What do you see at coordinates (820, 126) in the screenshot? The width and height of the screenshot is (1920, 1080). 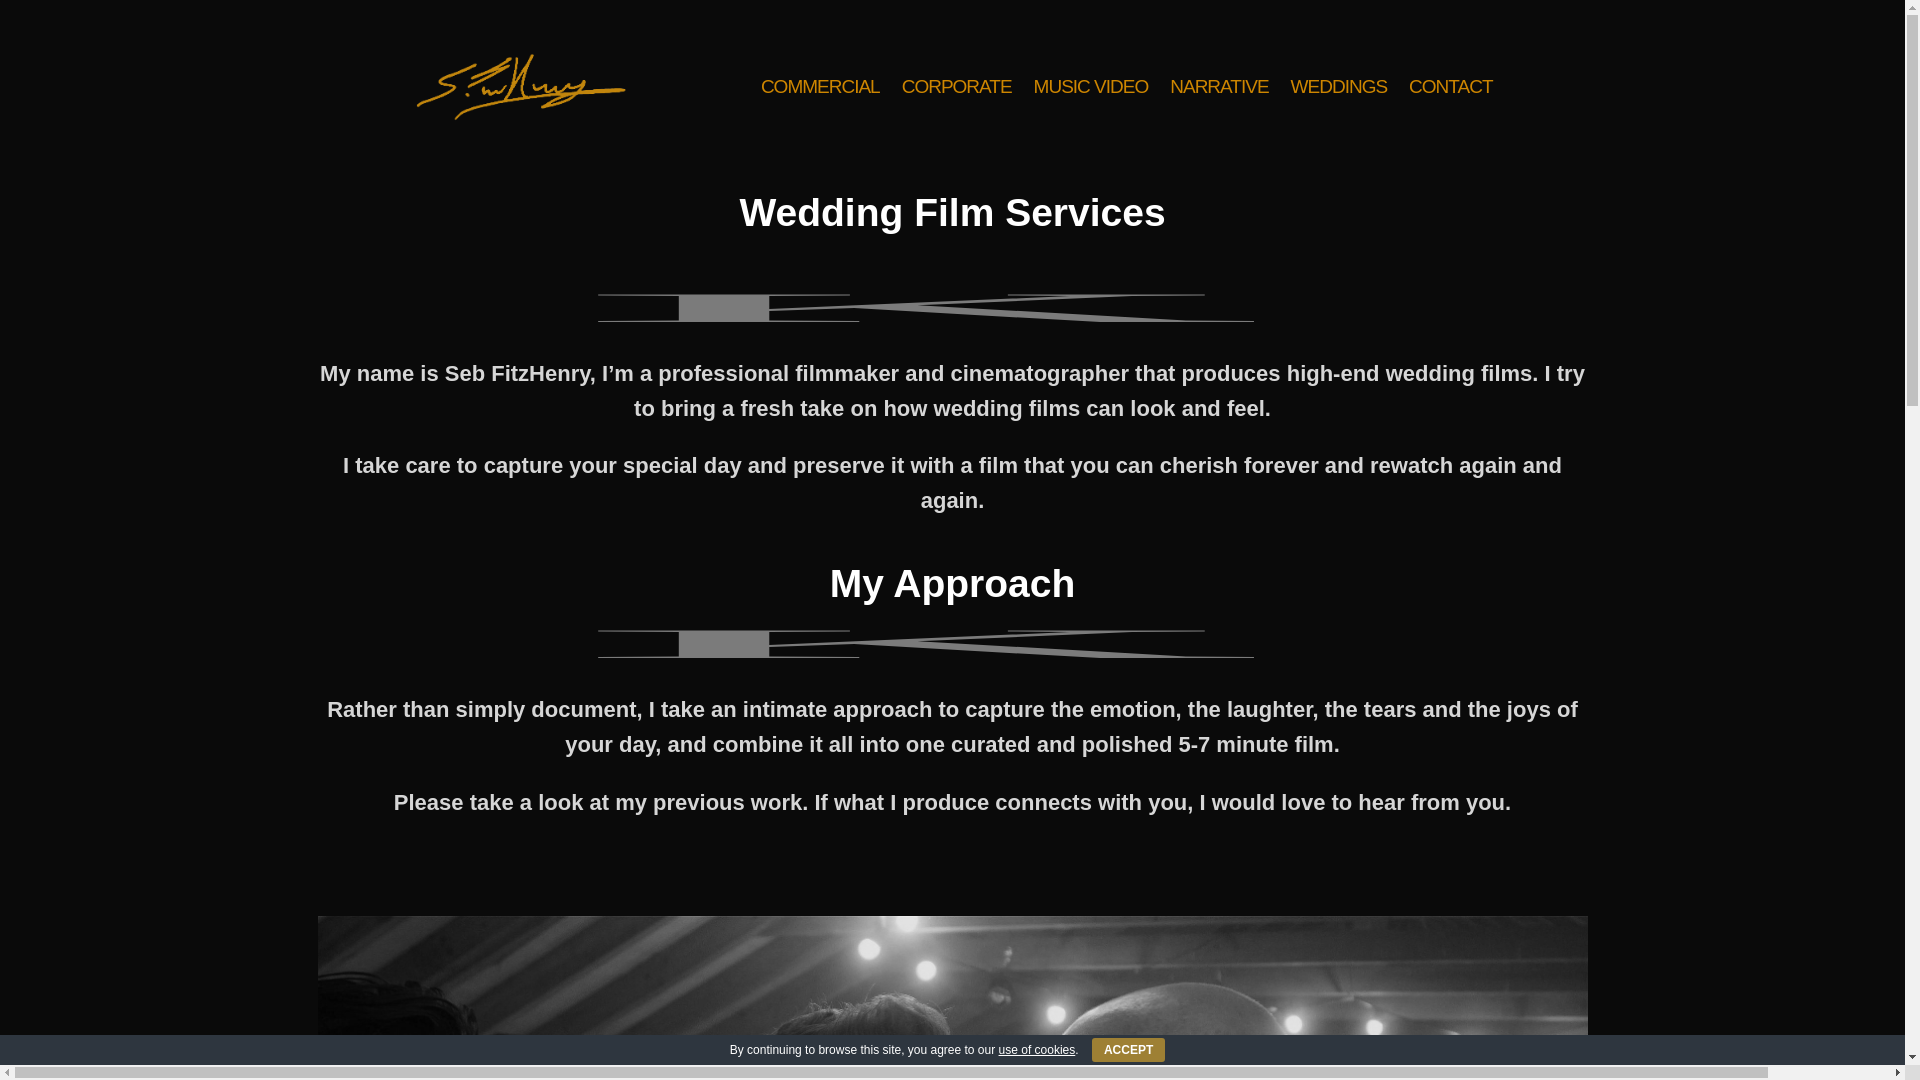 I see `COMMERCIAL` at bounding box center [820, 126].